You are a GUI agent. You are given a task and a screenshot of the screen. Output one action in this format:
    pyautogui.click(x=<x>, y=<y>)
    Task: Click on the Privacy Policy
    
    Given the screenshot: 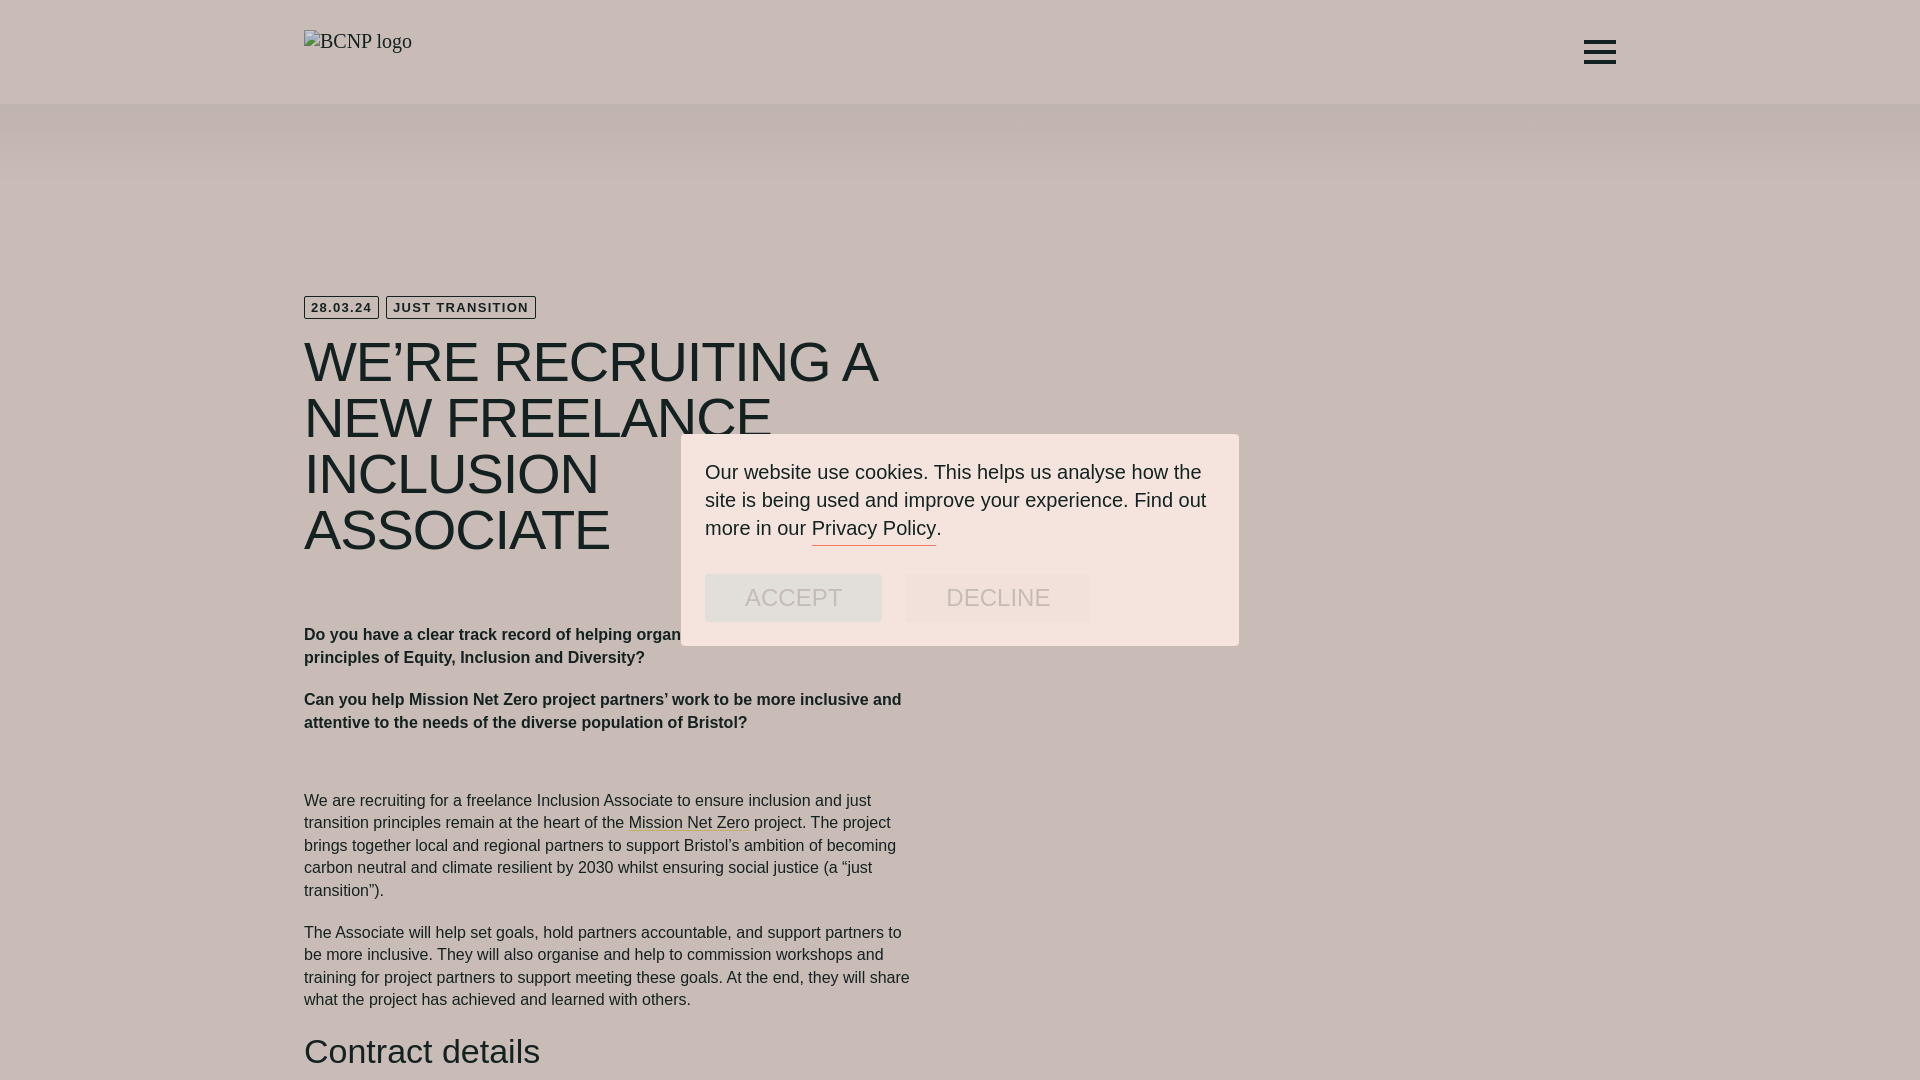 What is the action you would take?
    pyautogui.click(x=874, y=528)
    